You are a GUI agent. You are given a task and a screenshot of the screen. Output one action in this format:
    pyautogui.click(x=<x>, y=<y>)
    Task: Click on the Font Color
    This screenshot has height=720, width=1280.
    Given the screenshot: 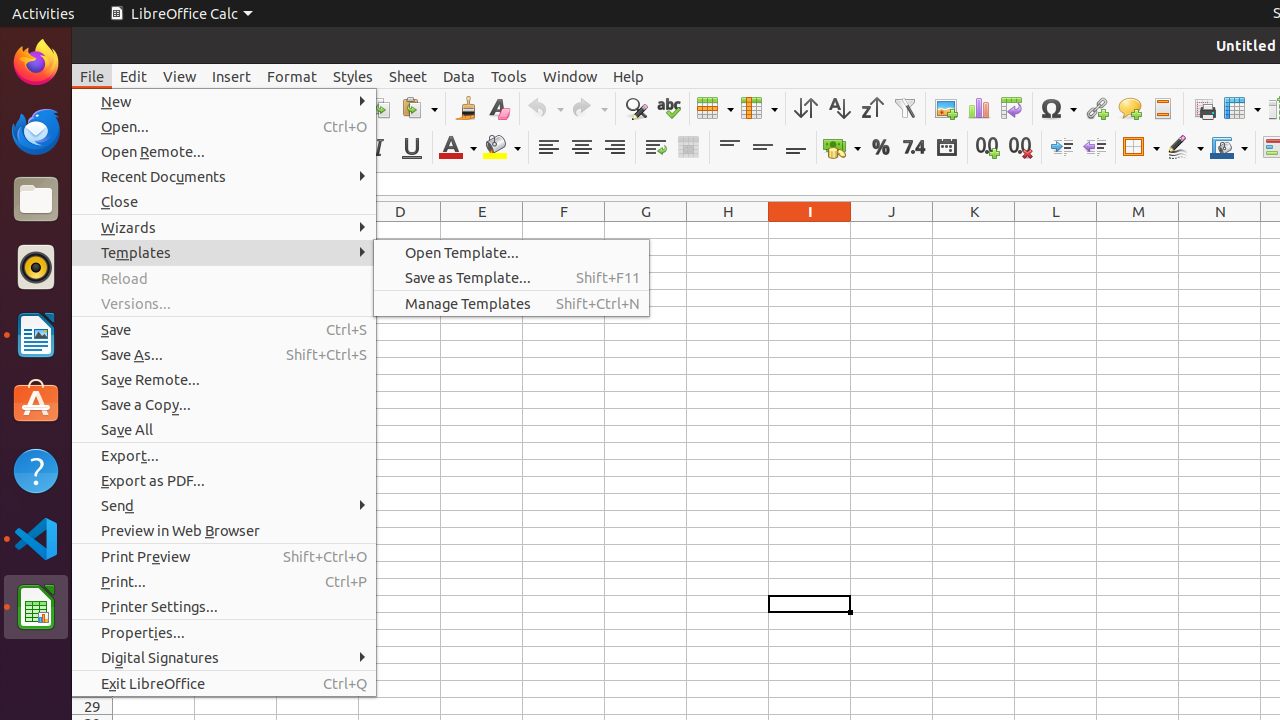 What is the action you would take?
    pyautogui.click(x=458, y=148)
    